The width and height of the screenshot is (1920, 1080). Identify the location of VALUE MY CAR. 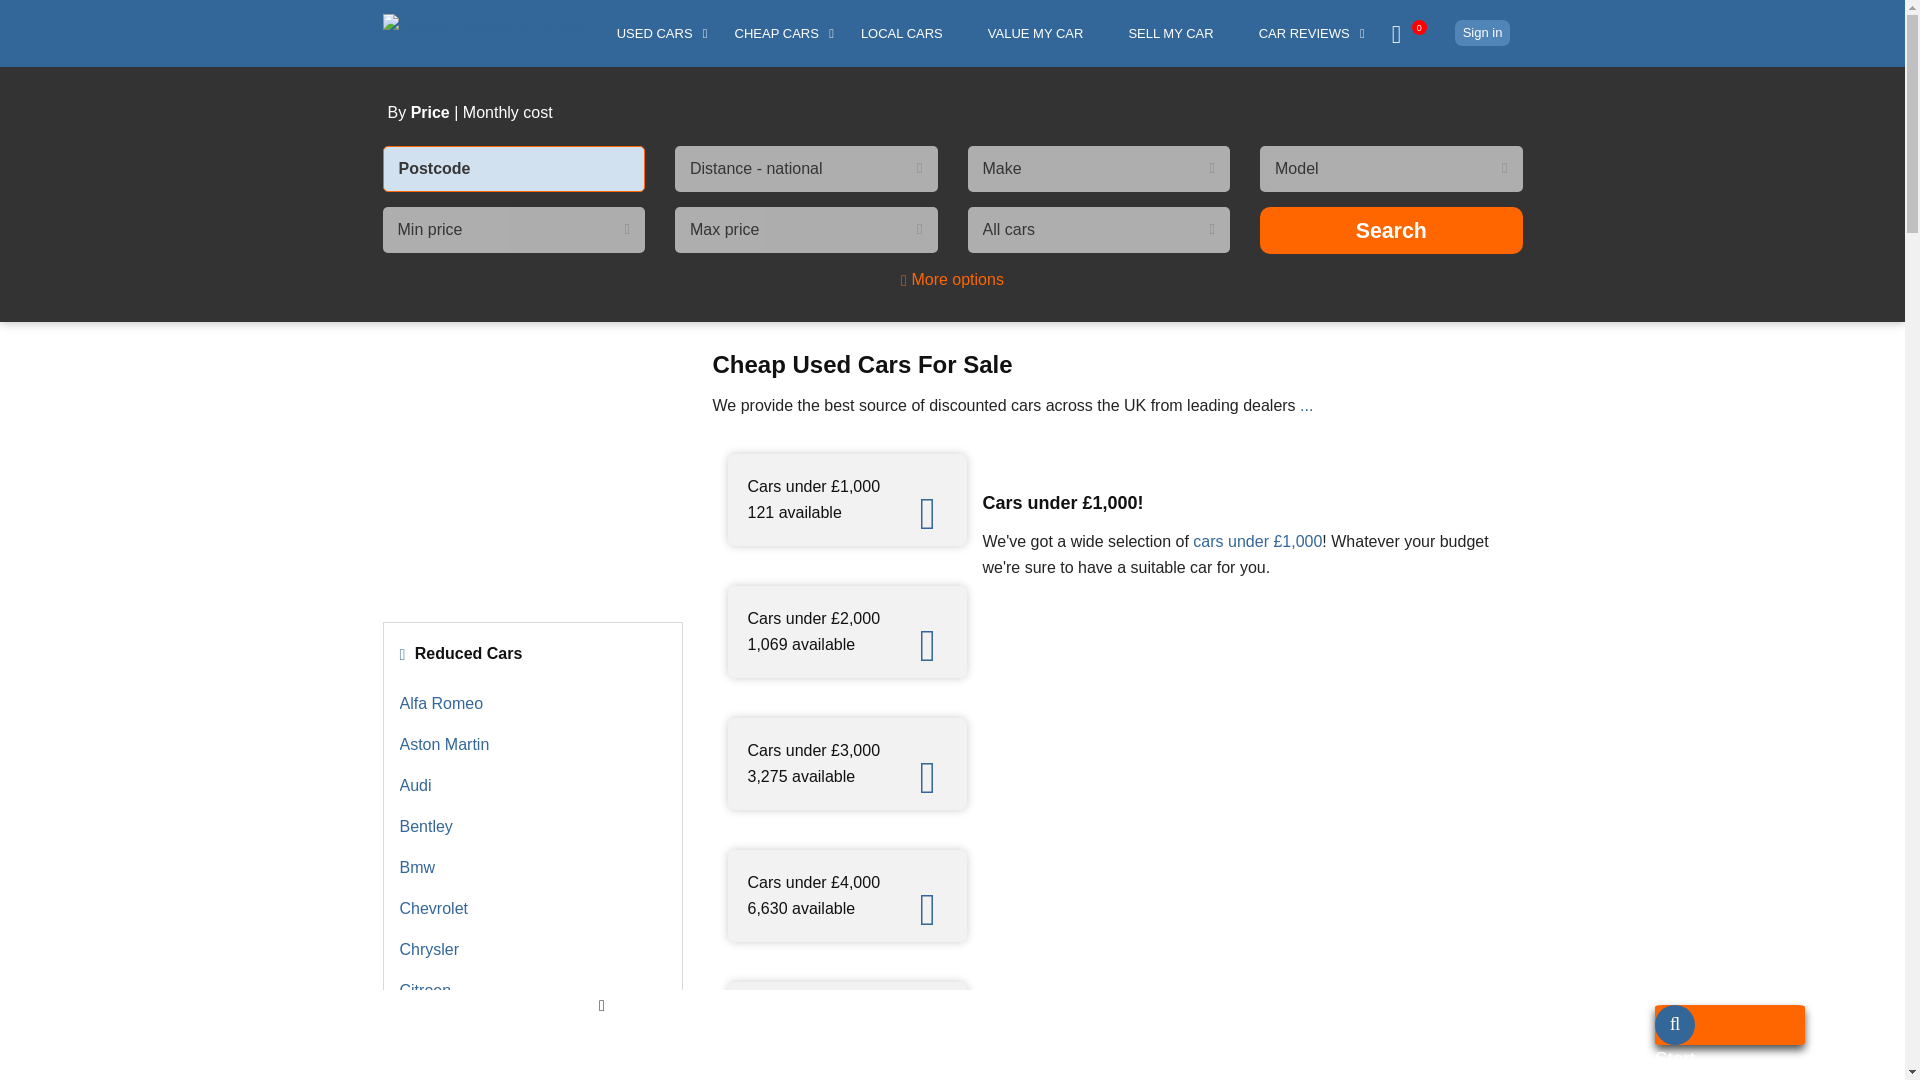
(1034, 33).